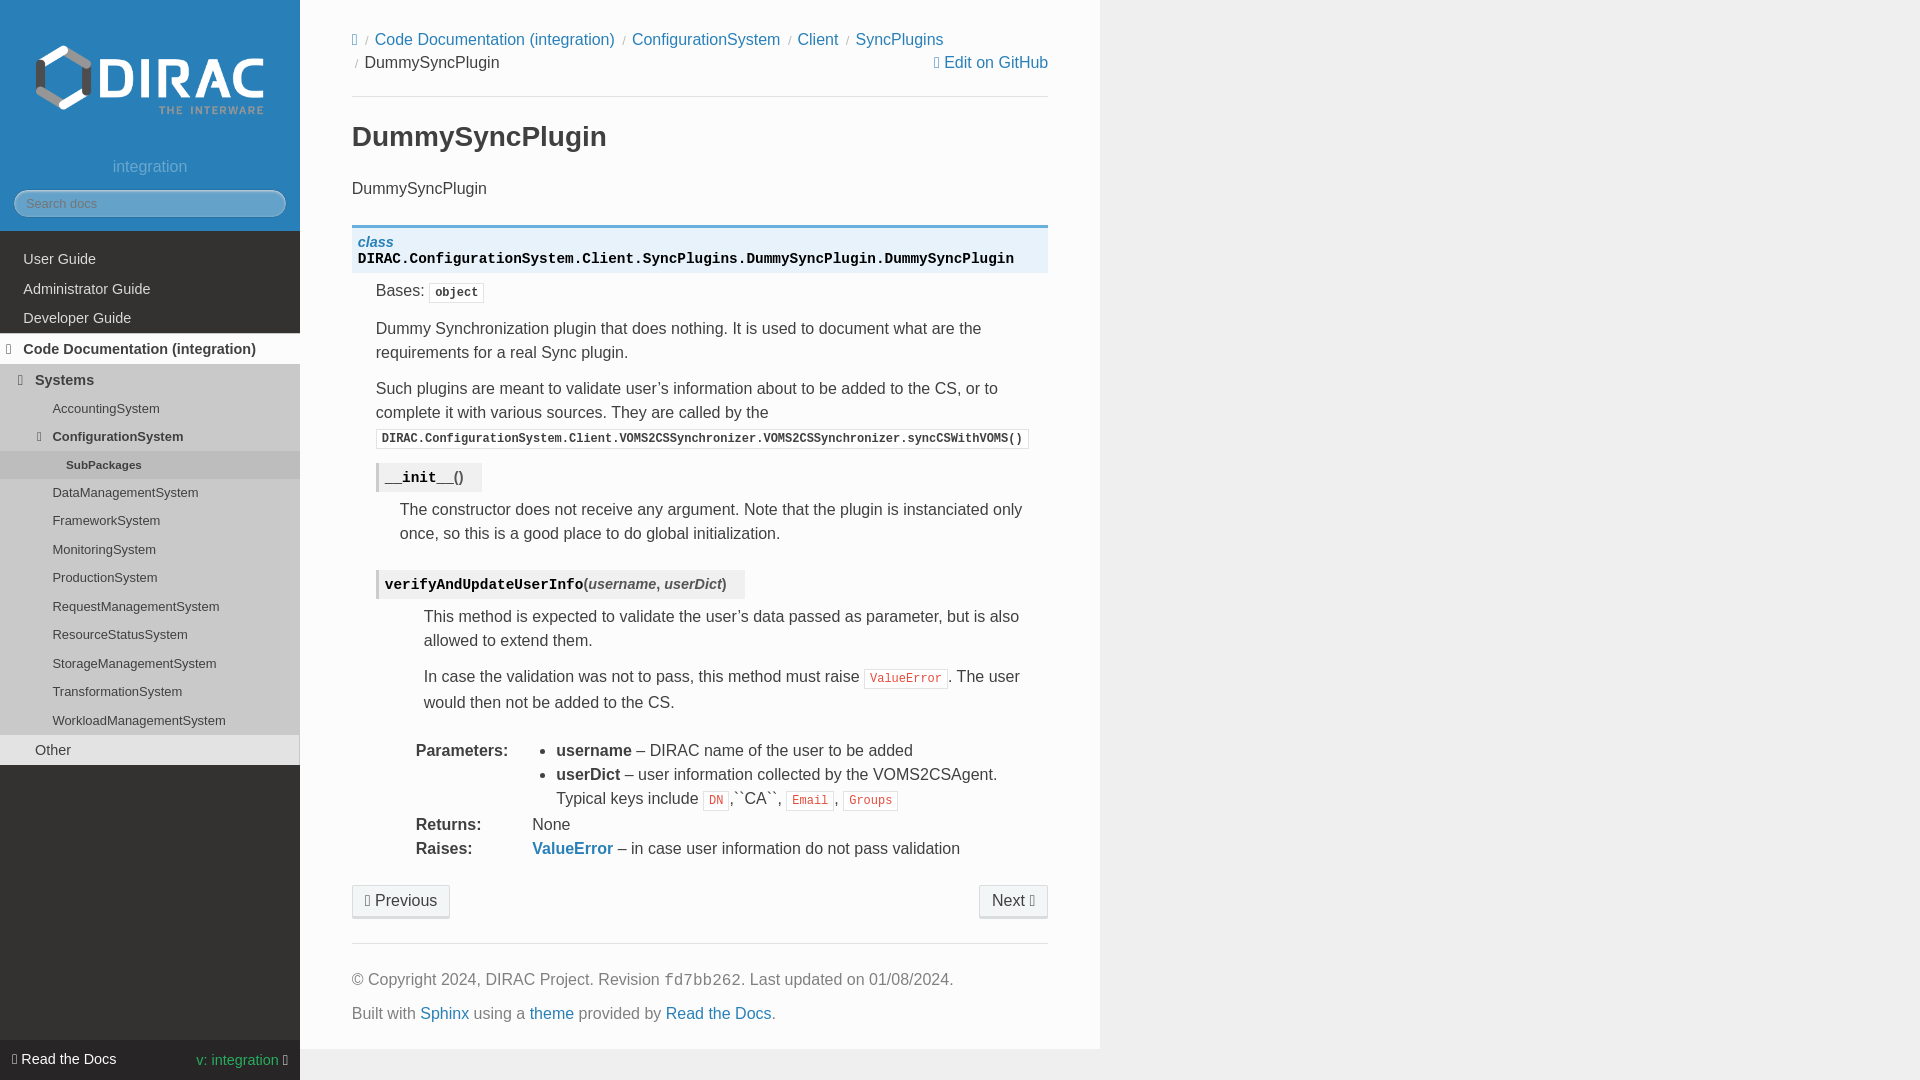 This screenshot has height=1080, width=1920. Describe the element at coordinates (572, 848) in the screenshot. I see `ValueError` at that location.